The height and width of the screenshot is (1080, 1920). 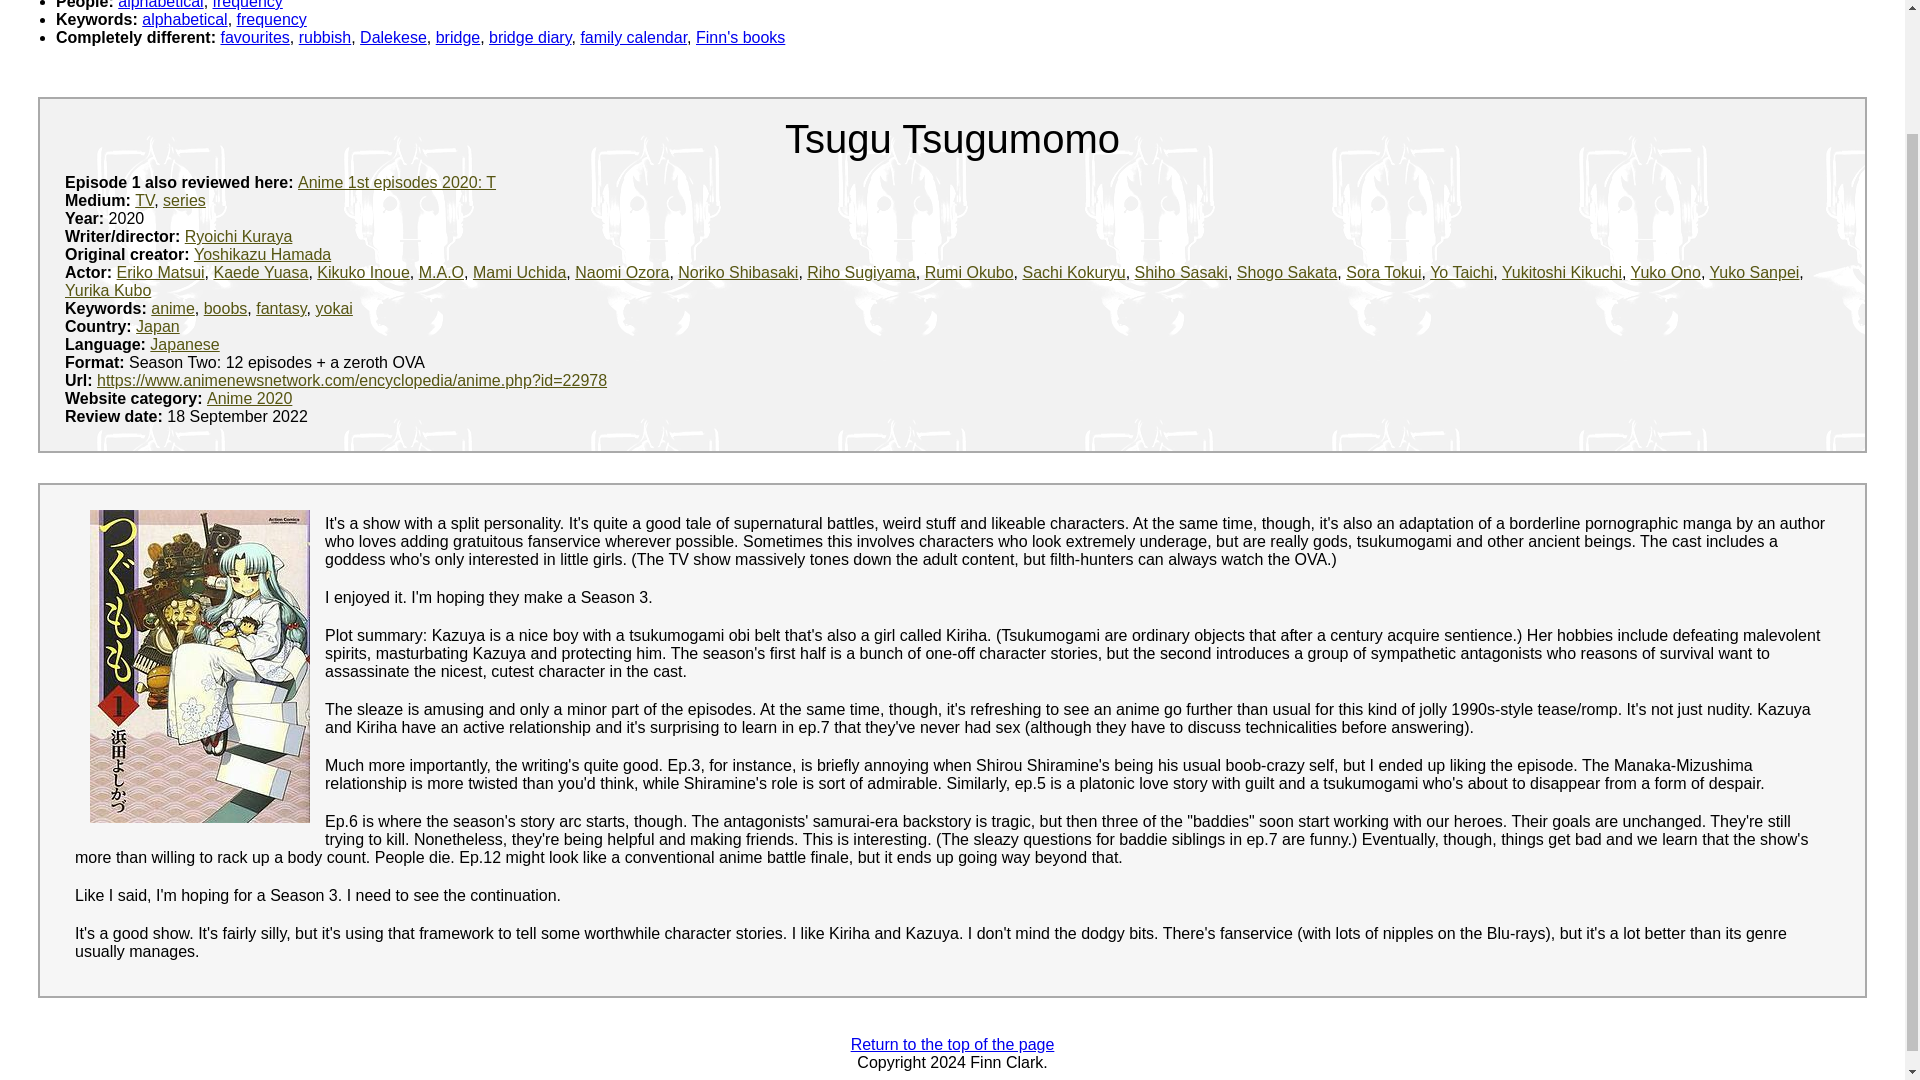 What do you see at coordinates (262, 254) in the screenshot?
I see `Yoshikazu Hamada` at bounding box center [262, 254].